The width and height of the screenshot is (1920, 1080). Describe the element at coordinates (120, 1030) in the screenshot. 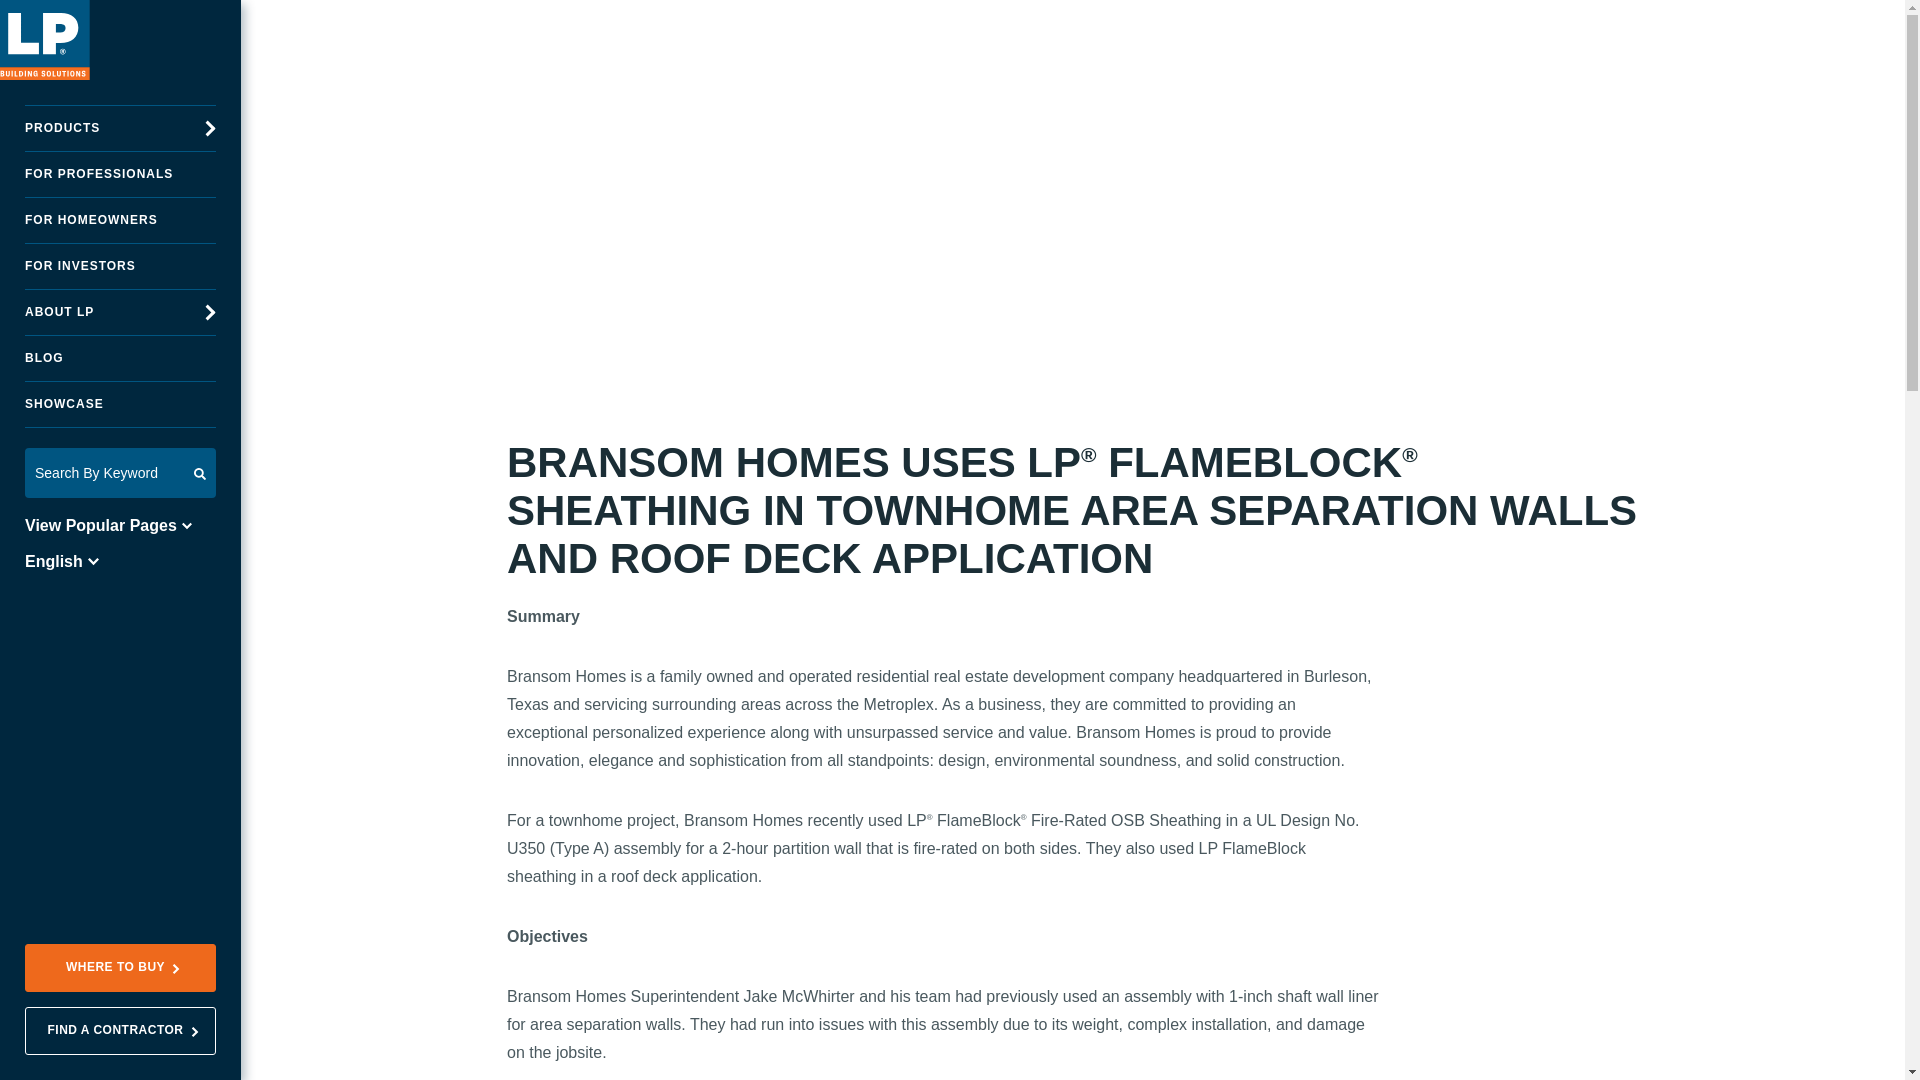

I see `FIND A CONTRACTOR` at that location.